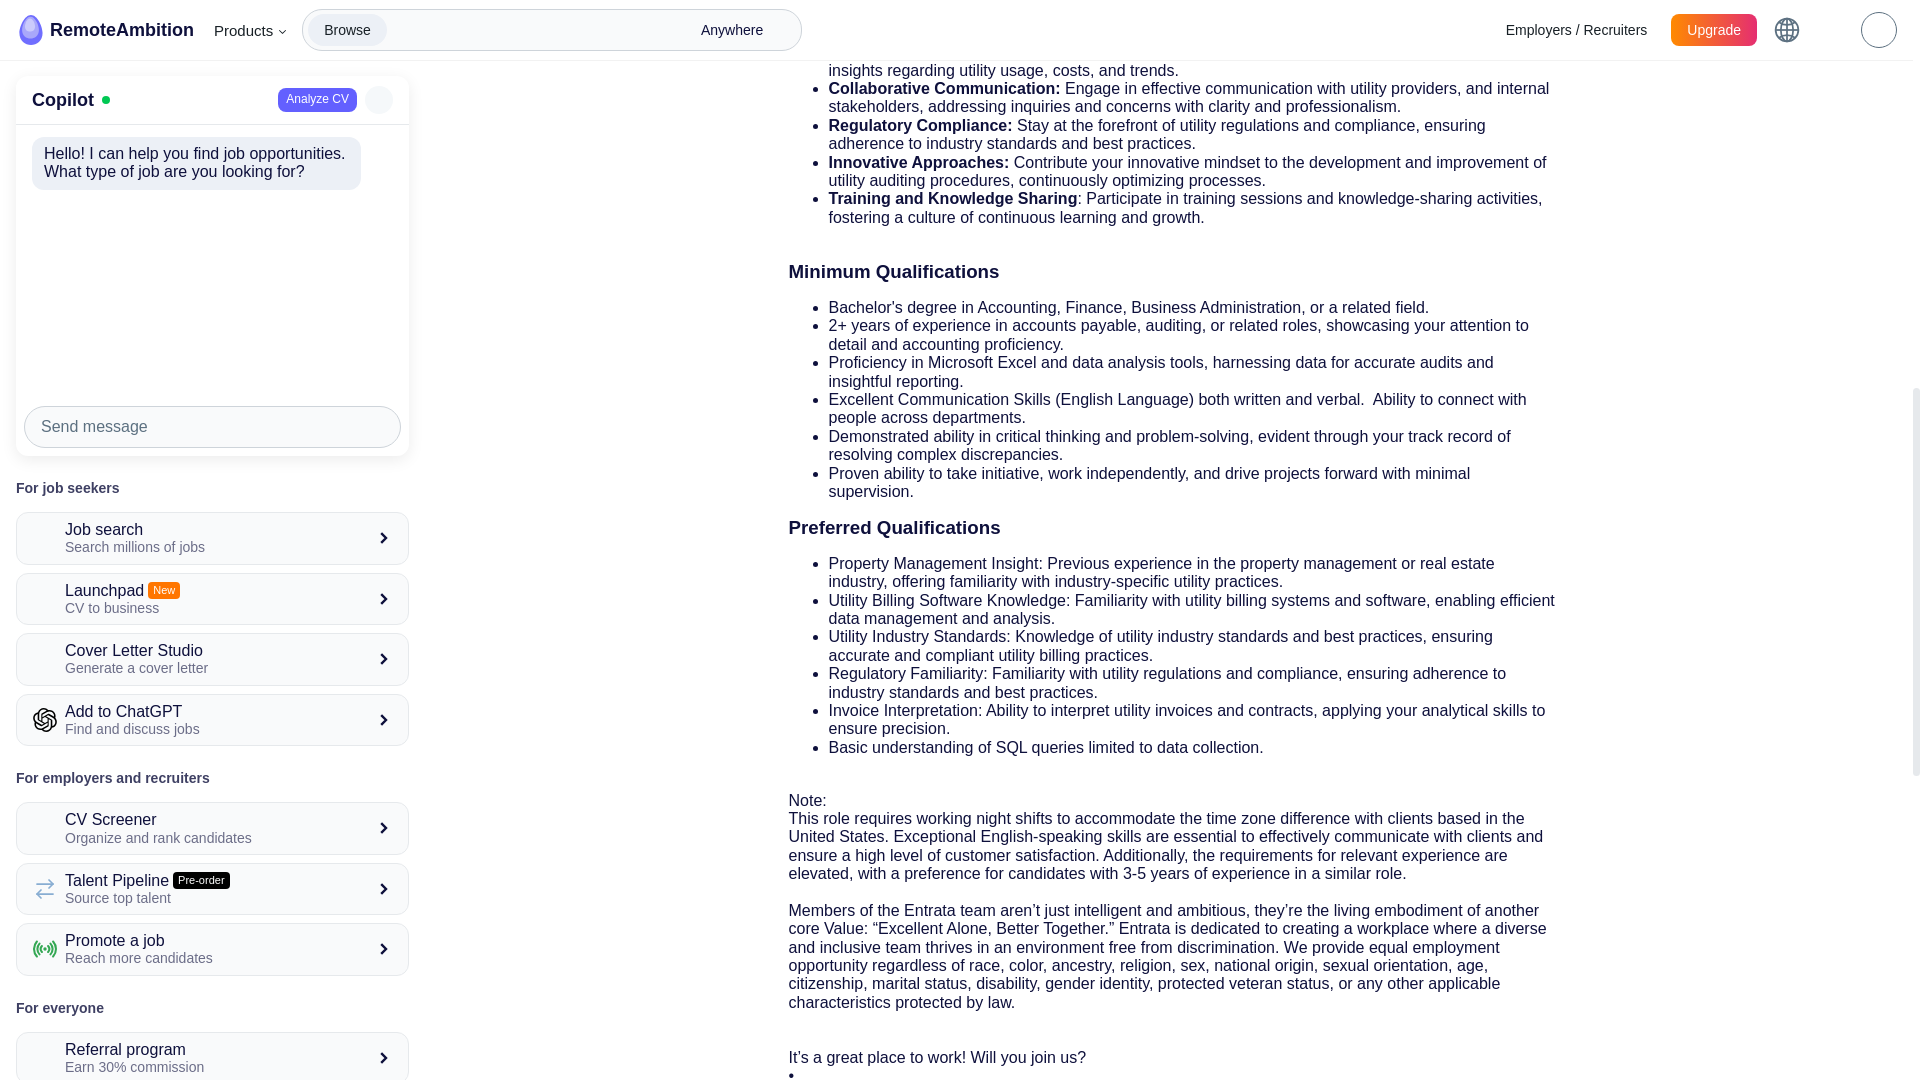  What do you see at coordinates (60, 270) in the screenshot?
I see `Live chat` at bounding box center [60, 270].